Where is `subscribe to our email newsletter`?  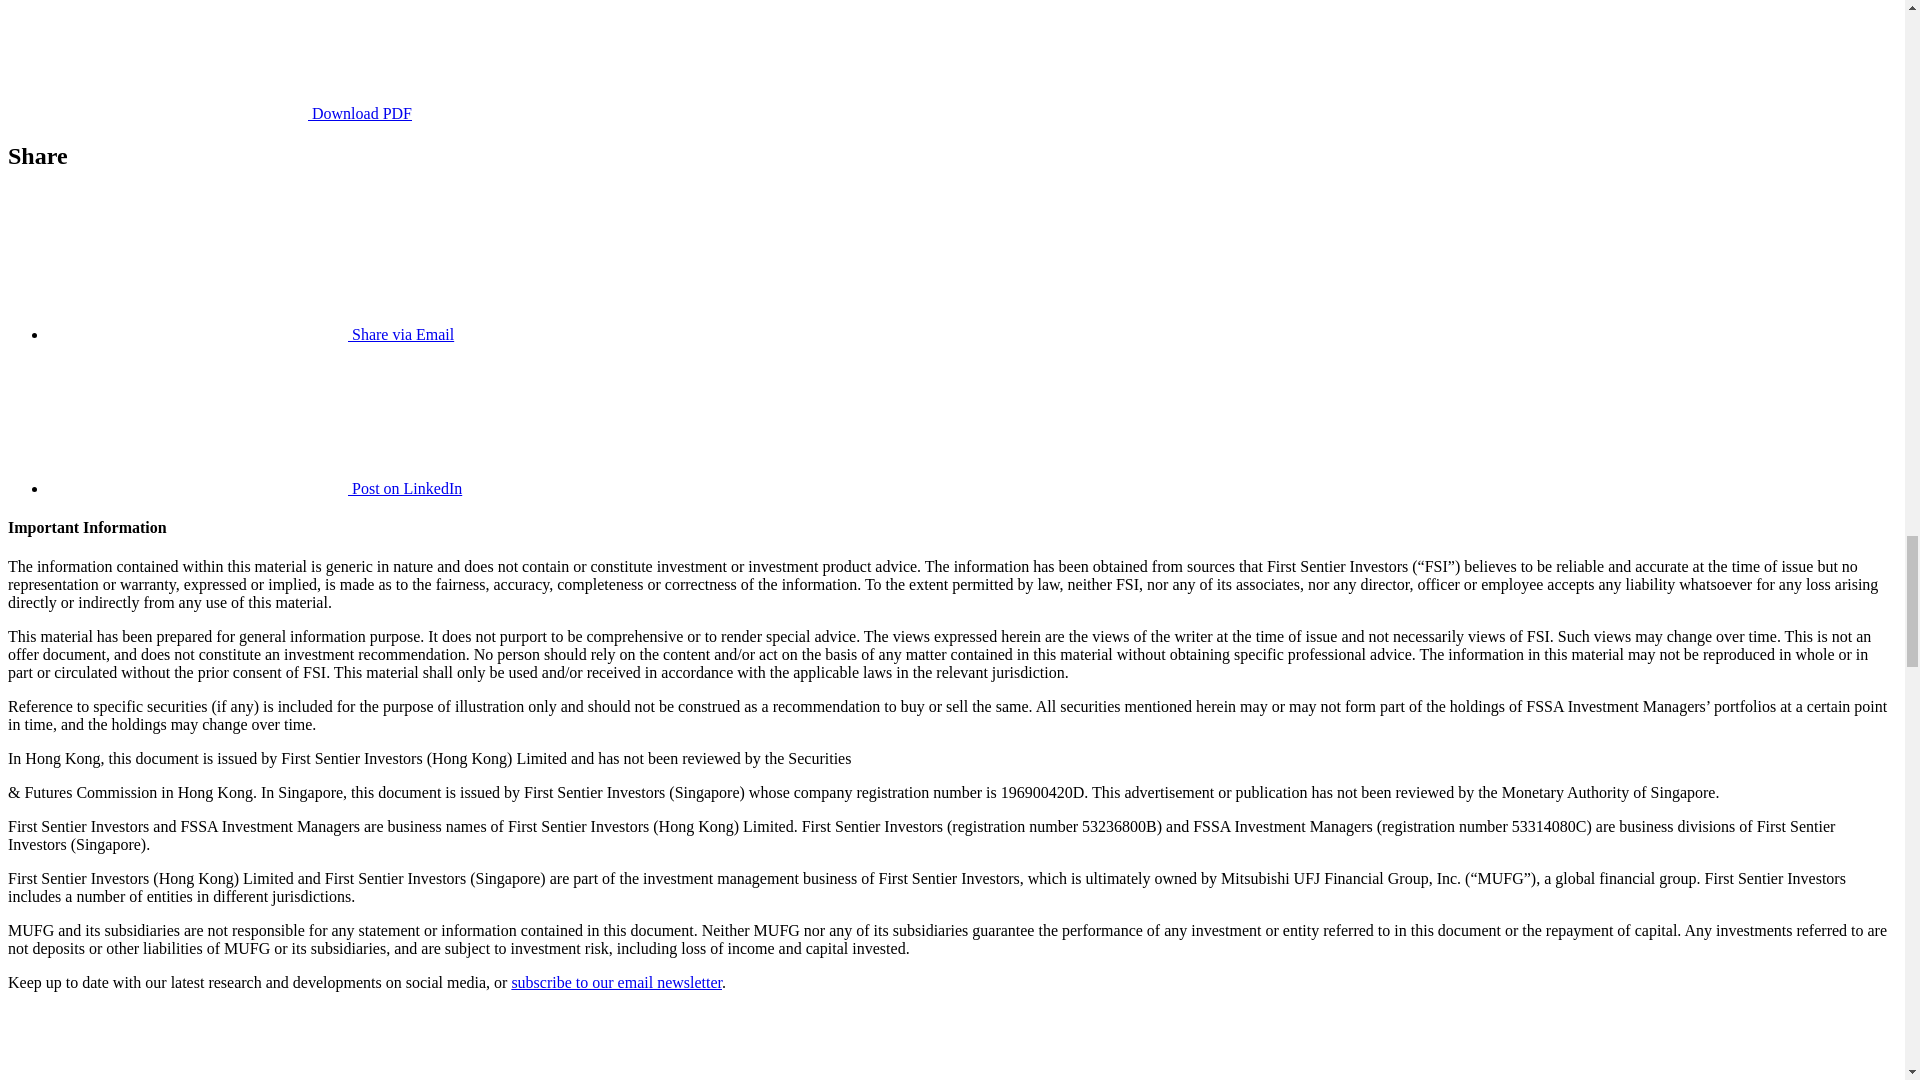 subscribe to our email newsletter is located at coordinates (616, 982).